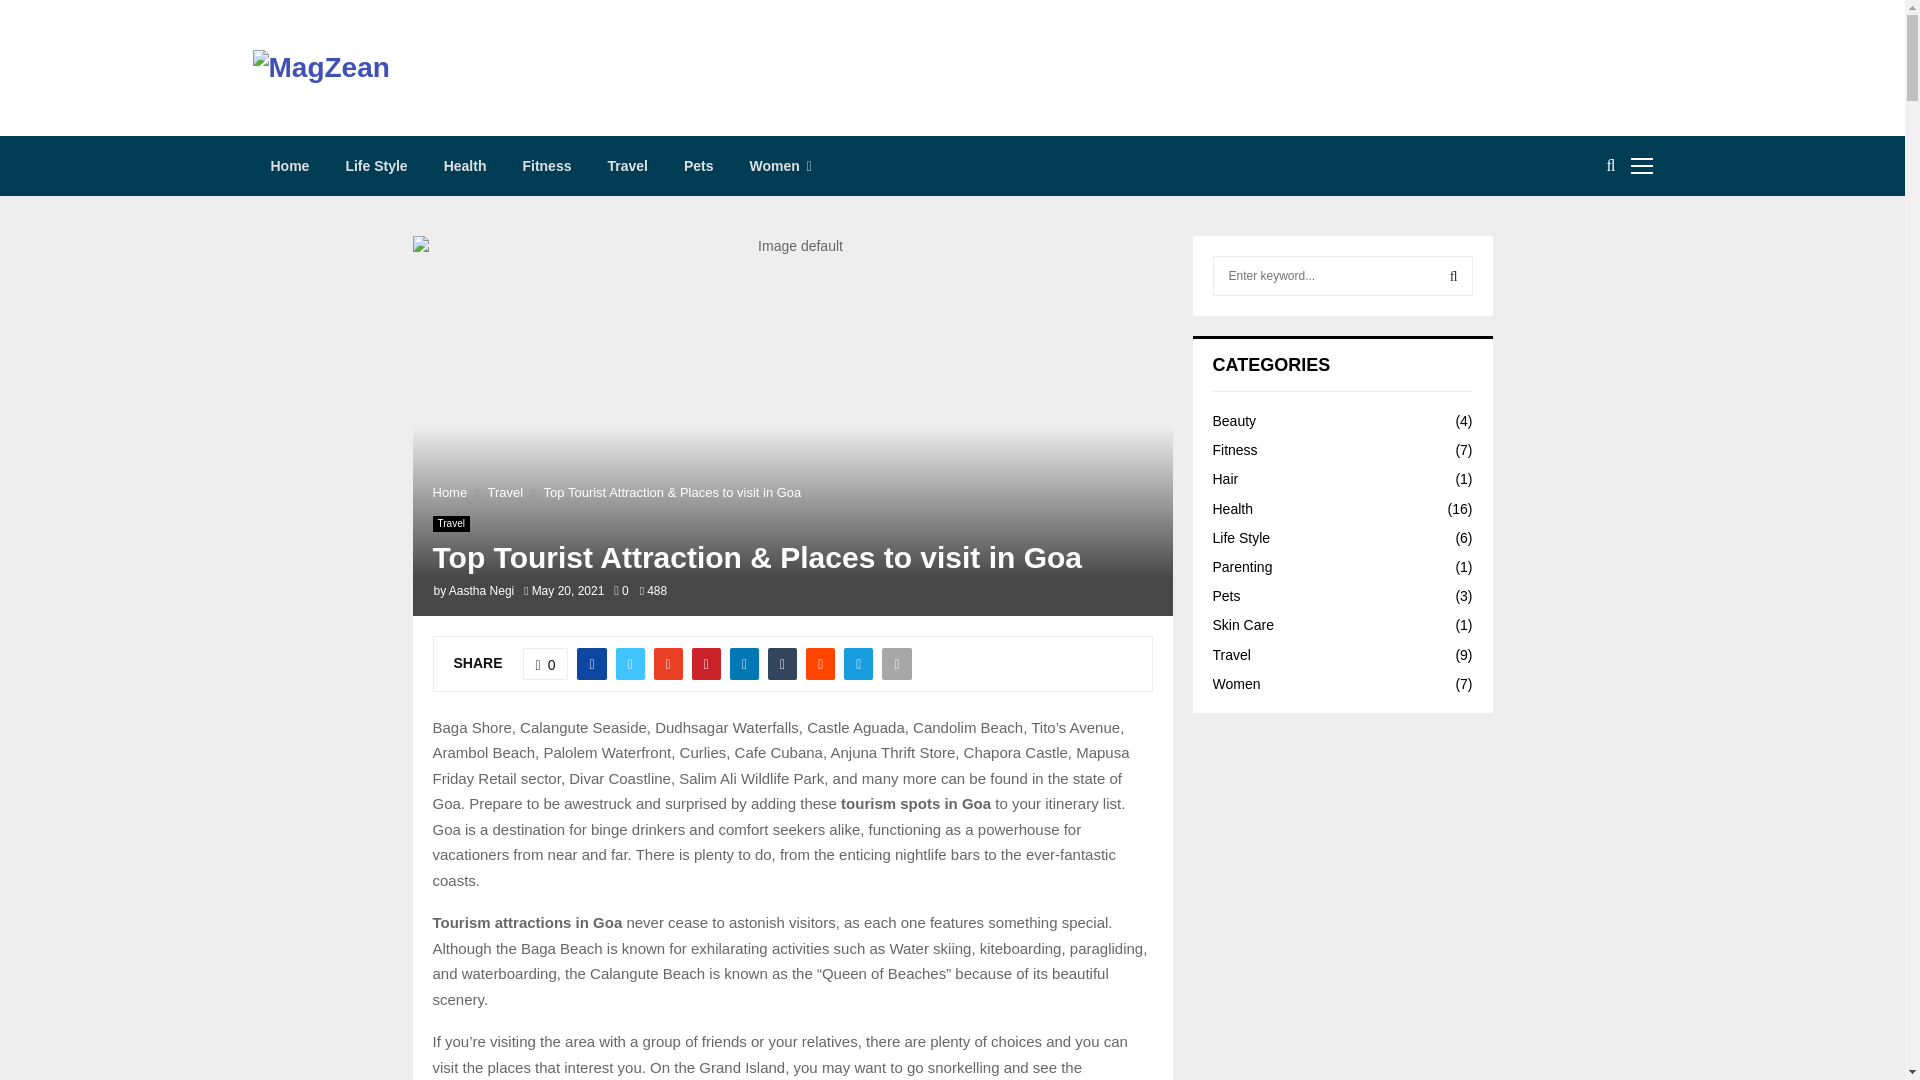 Image resolution: width=1920 pixels, height=1080 pixels. I want to click on Travel, so click(626, 166).